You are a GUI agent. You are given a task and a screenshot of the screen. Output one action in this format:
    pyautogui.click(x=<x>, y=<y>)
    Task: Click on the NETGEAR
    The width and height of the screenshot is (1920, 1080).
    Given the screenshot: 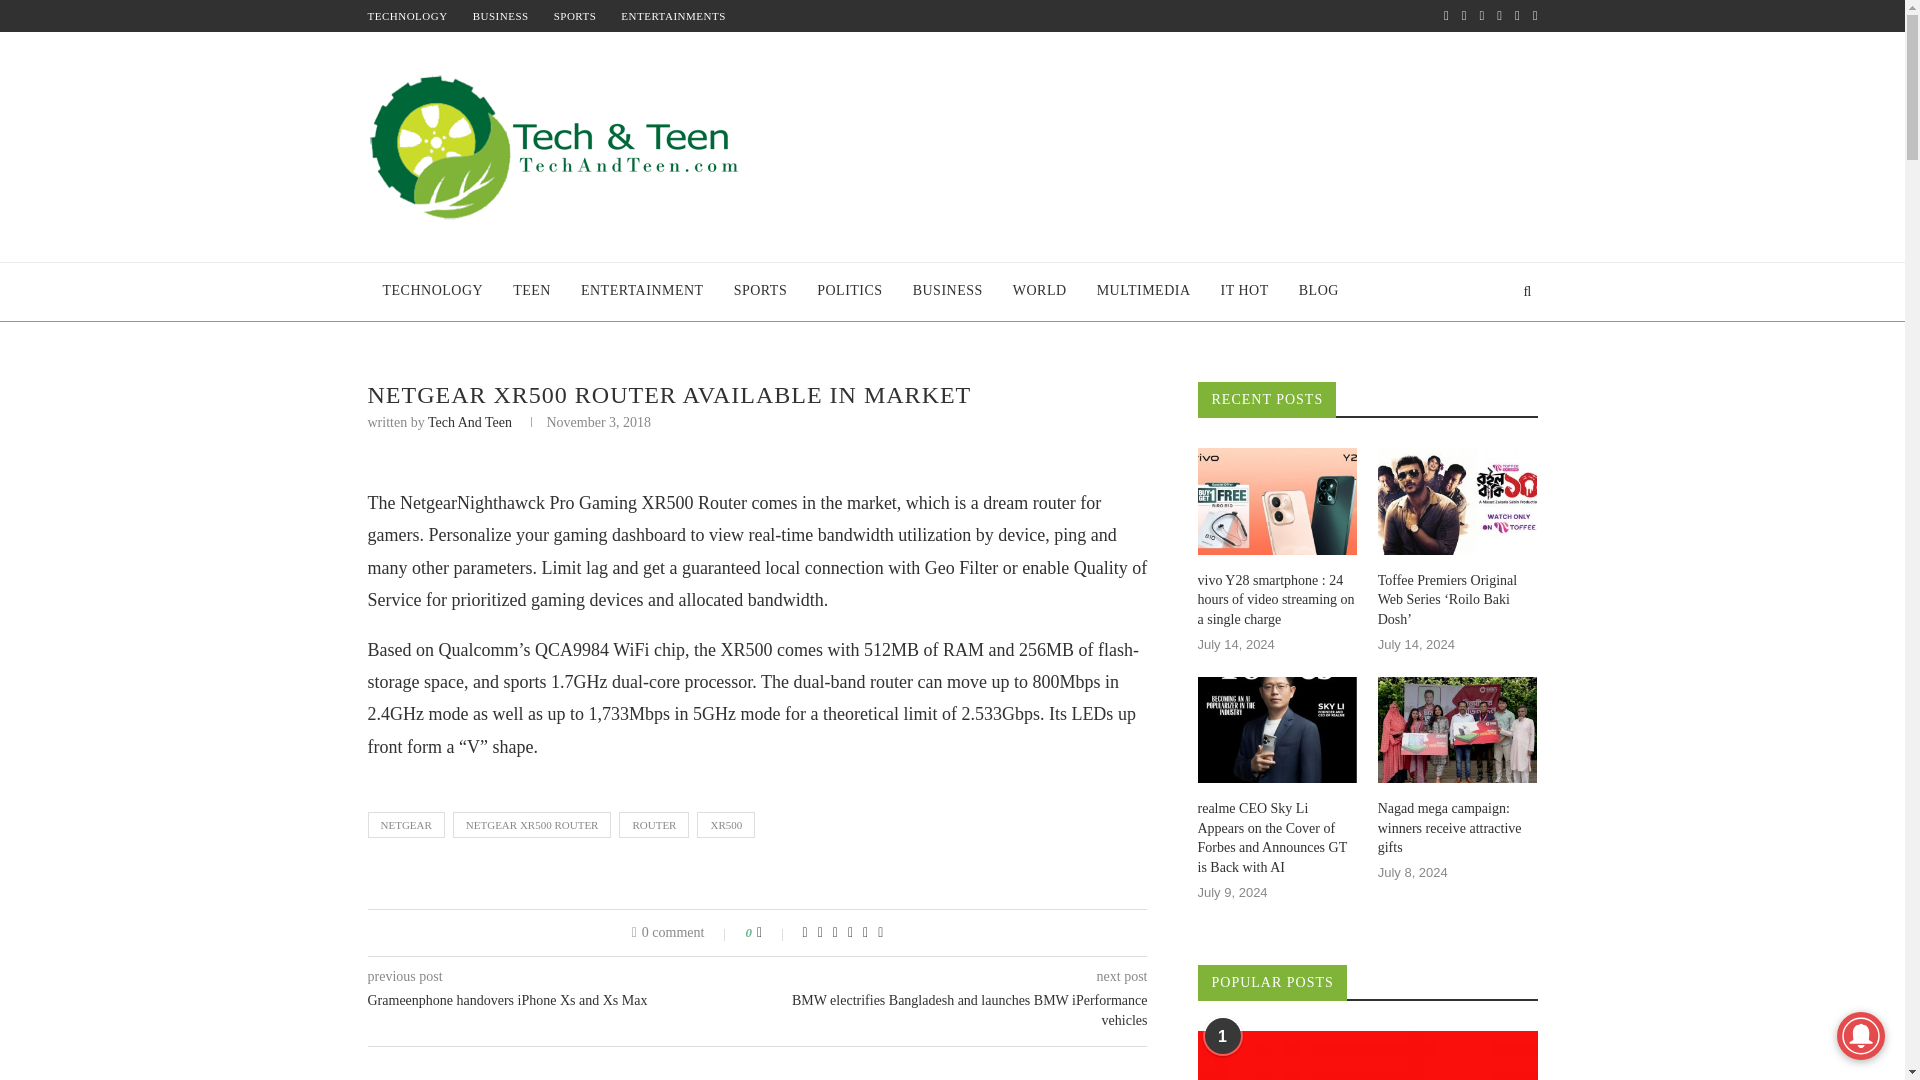 What is the action you would take?
    pyautogui.click(x=406, y=825)
    